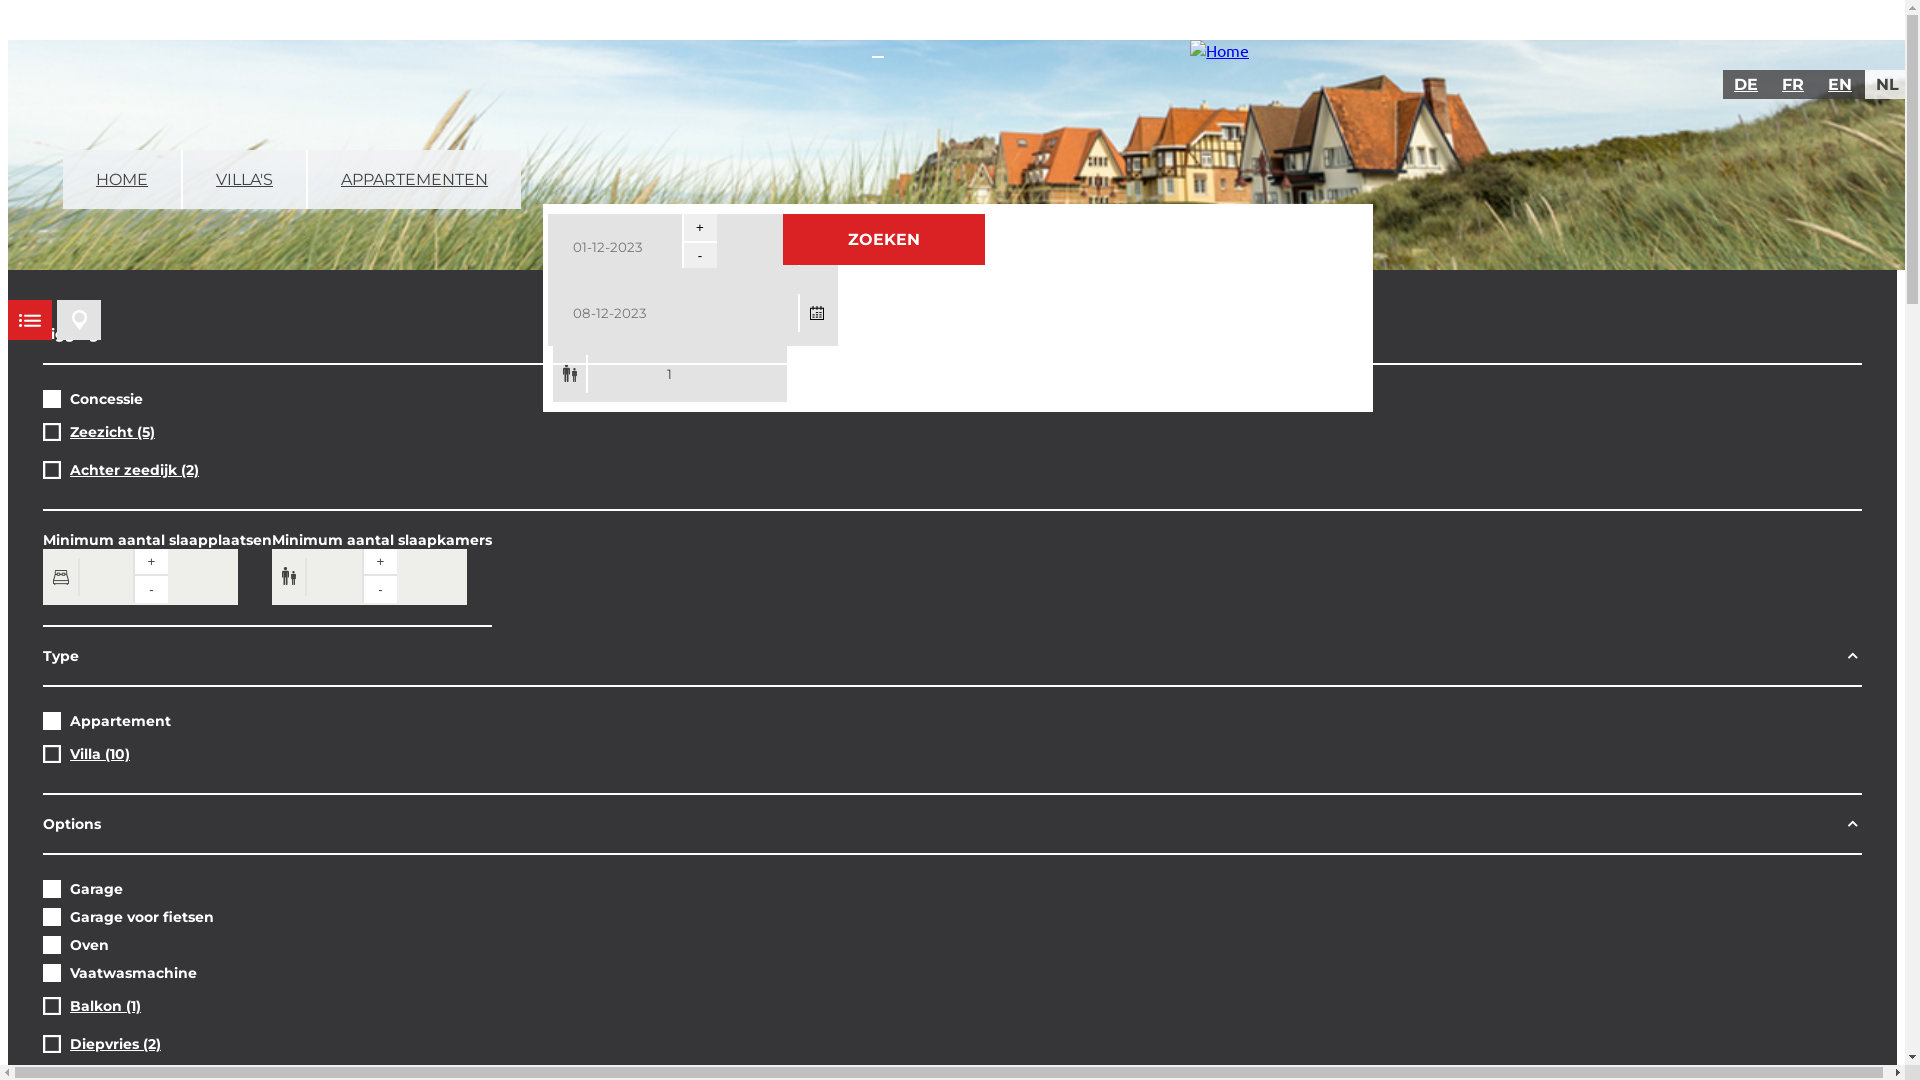 The width and height of the screenshot is (1920, 1080). Describe the element at coordinates (1888, 84) in the screenshot. I see `NL` at that location.